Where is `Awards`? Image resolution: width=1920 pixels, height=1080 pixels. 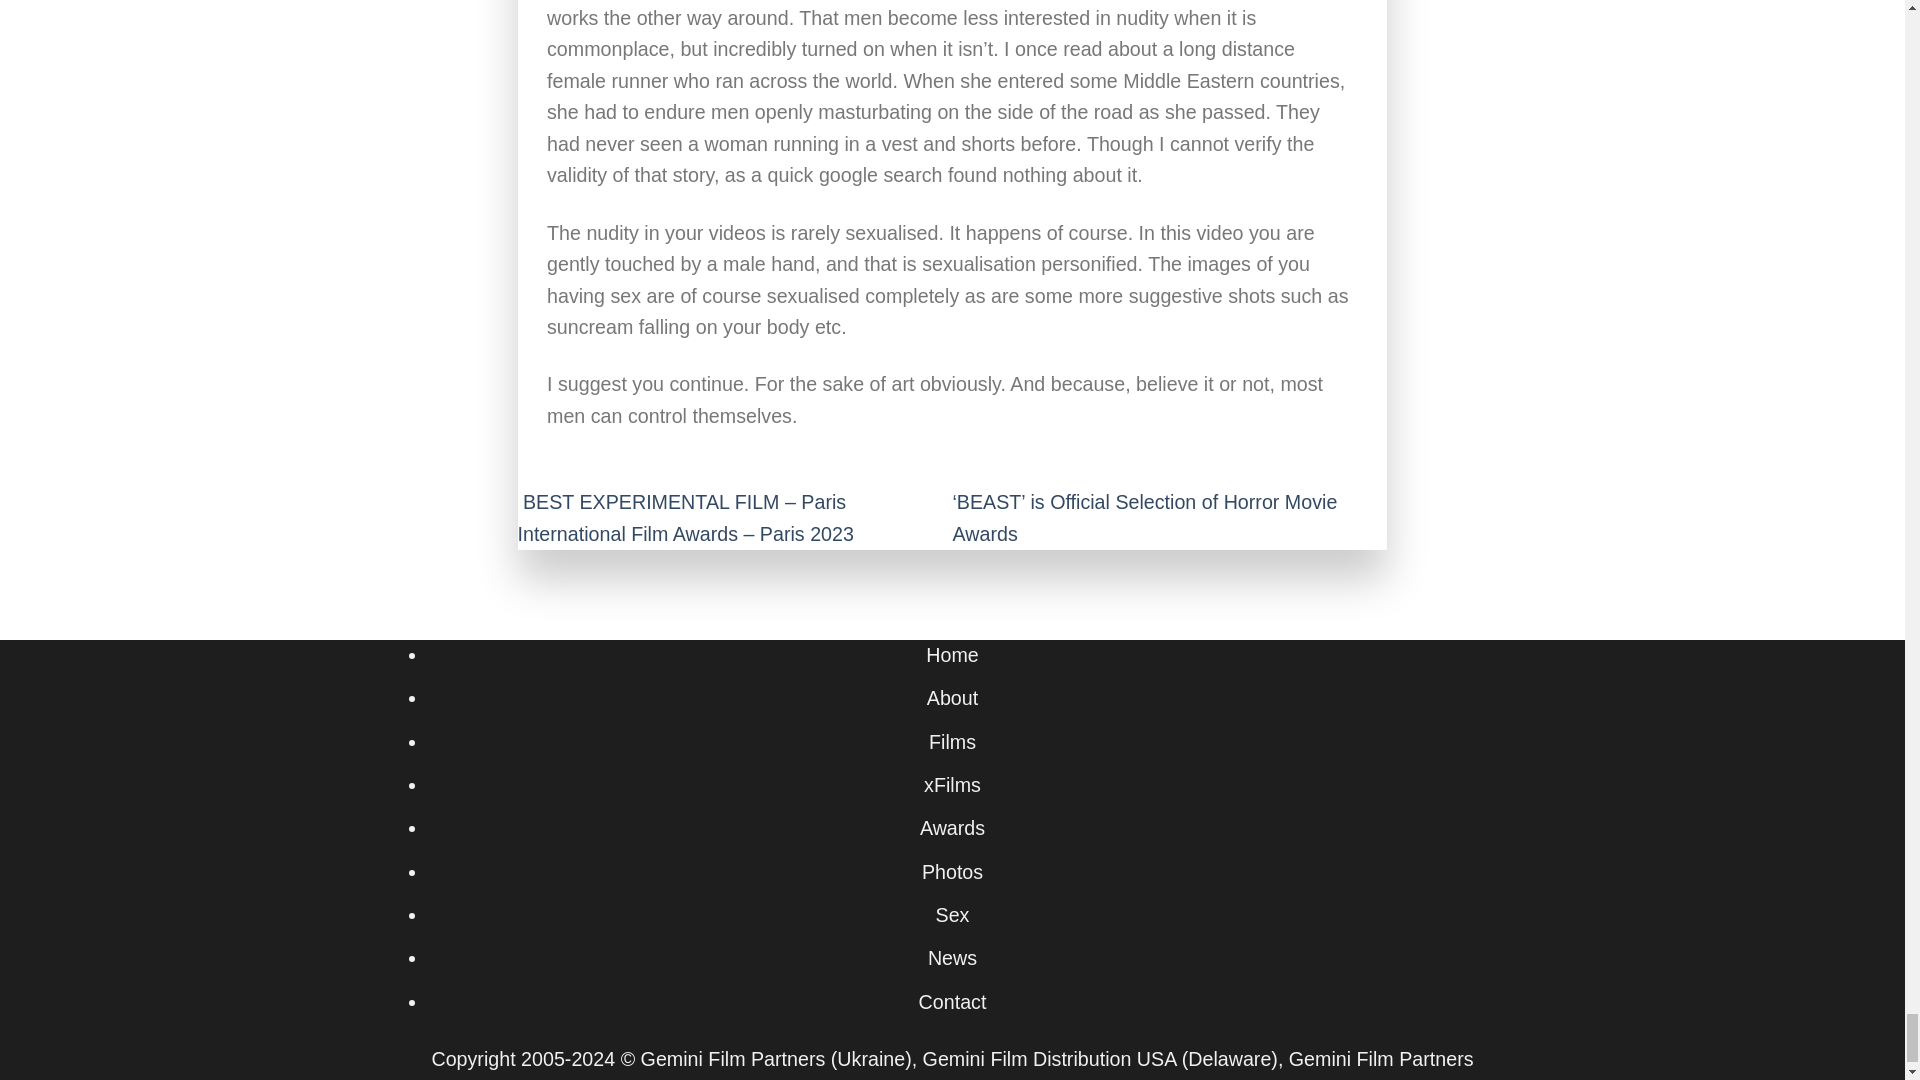 Awards is located at coordinates (952, 828).